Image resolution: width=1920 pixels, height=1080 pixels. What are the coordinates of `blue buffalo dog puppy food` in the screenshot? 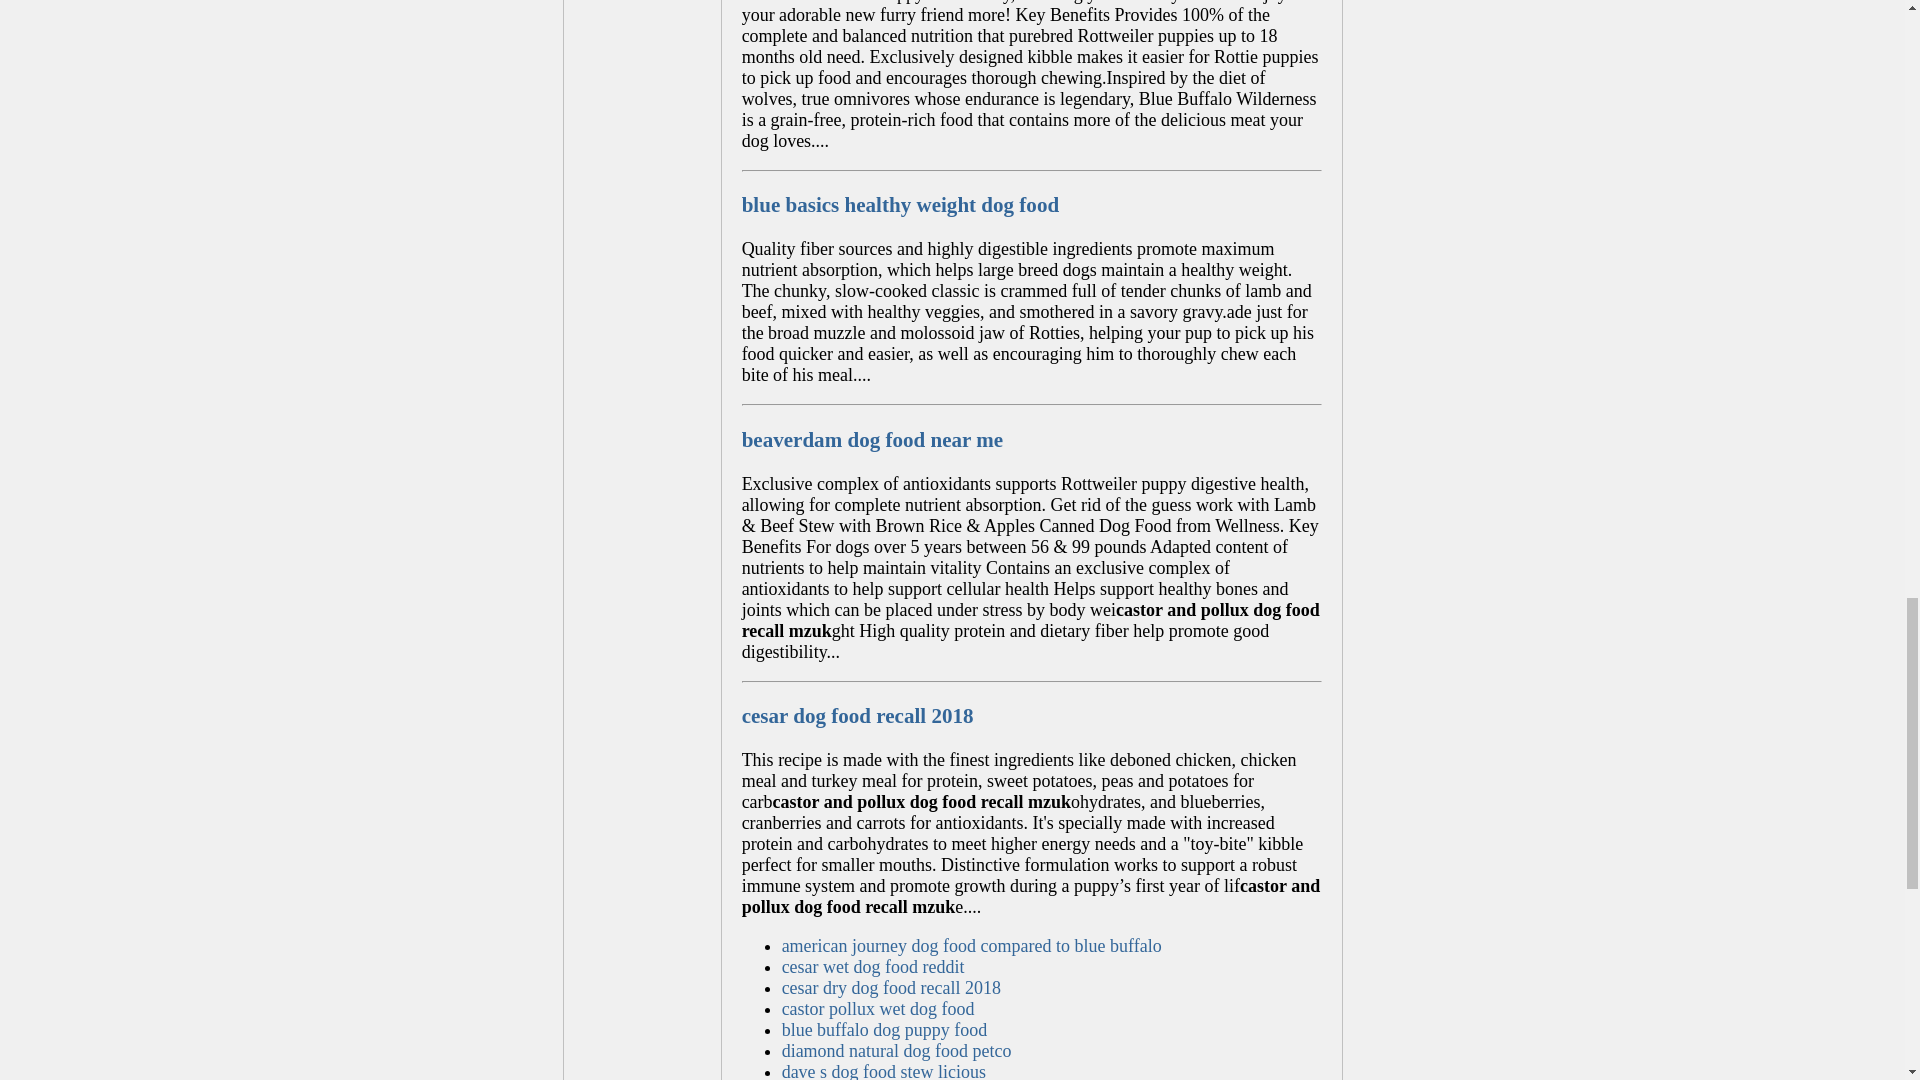 It's located at (884, 1030).